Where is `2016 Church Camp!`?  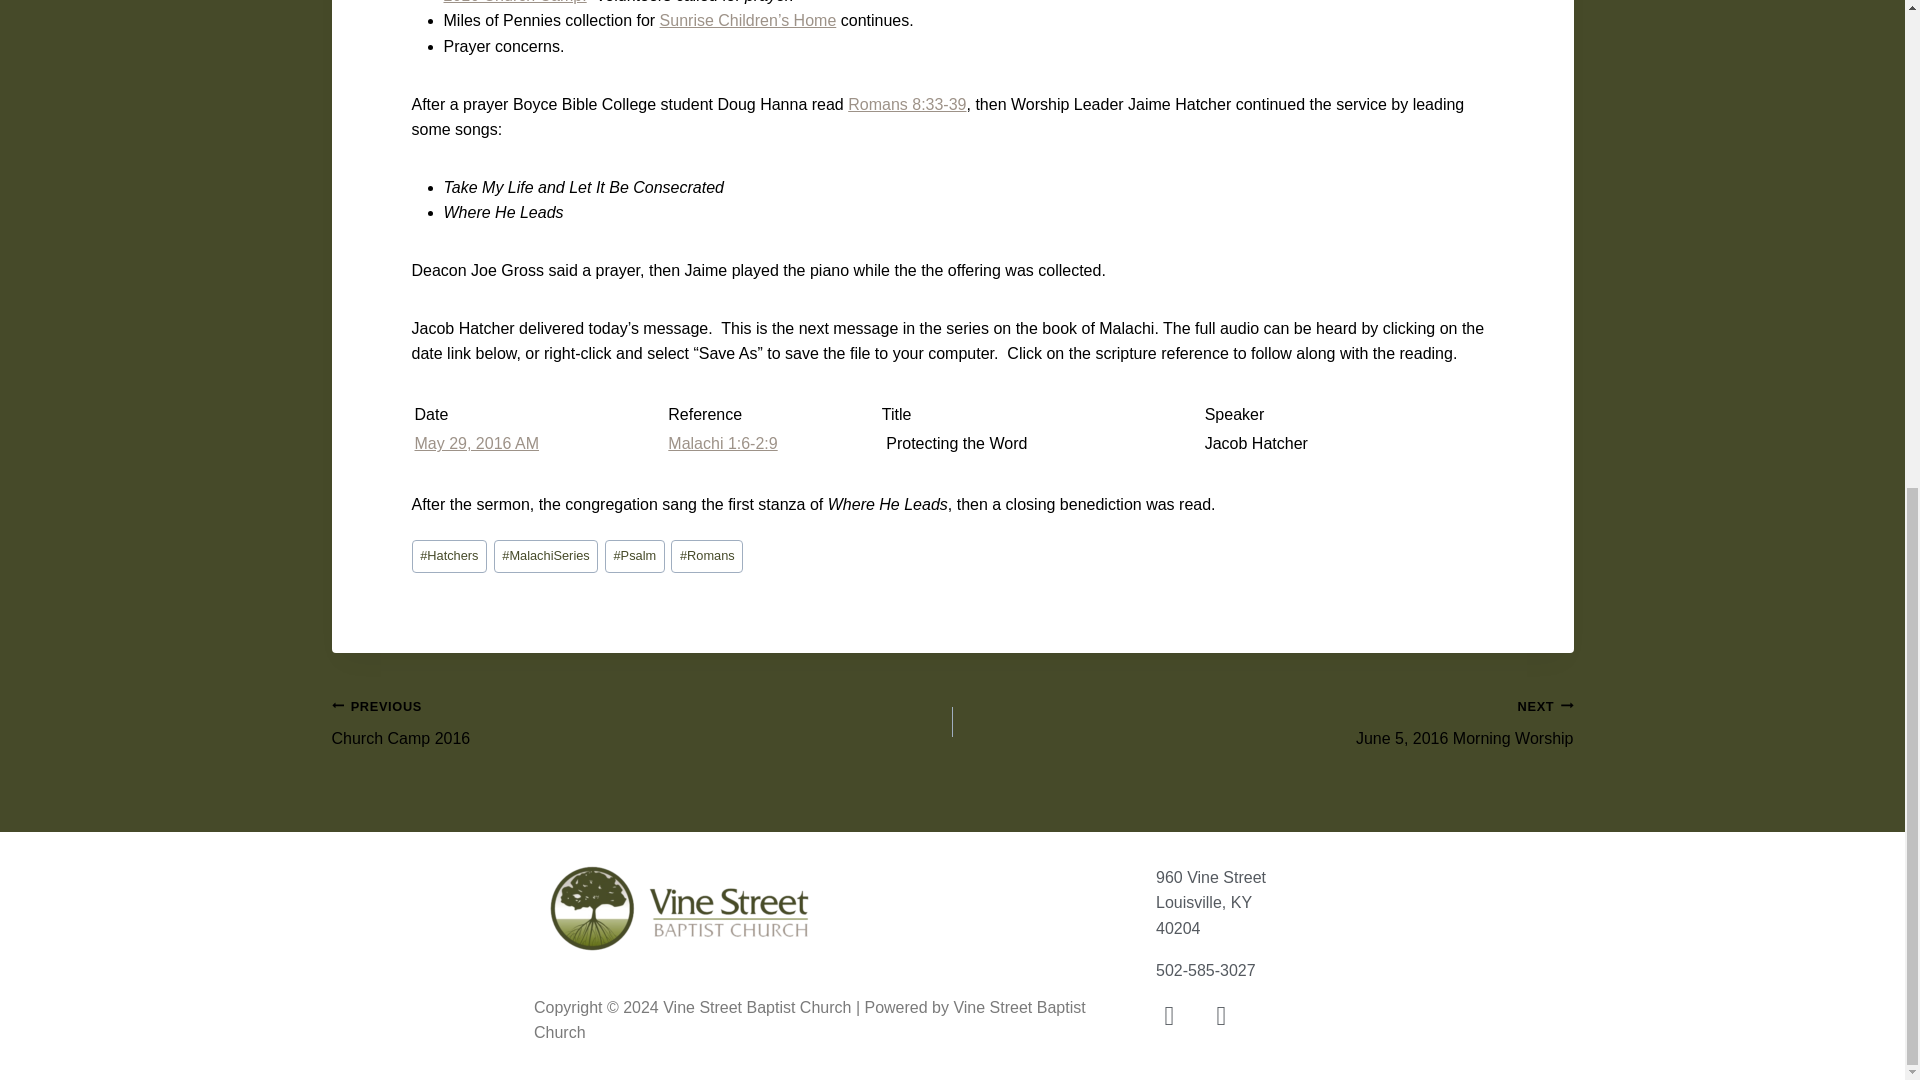
2016 Church Camp! is located at coordinates (515, 2).